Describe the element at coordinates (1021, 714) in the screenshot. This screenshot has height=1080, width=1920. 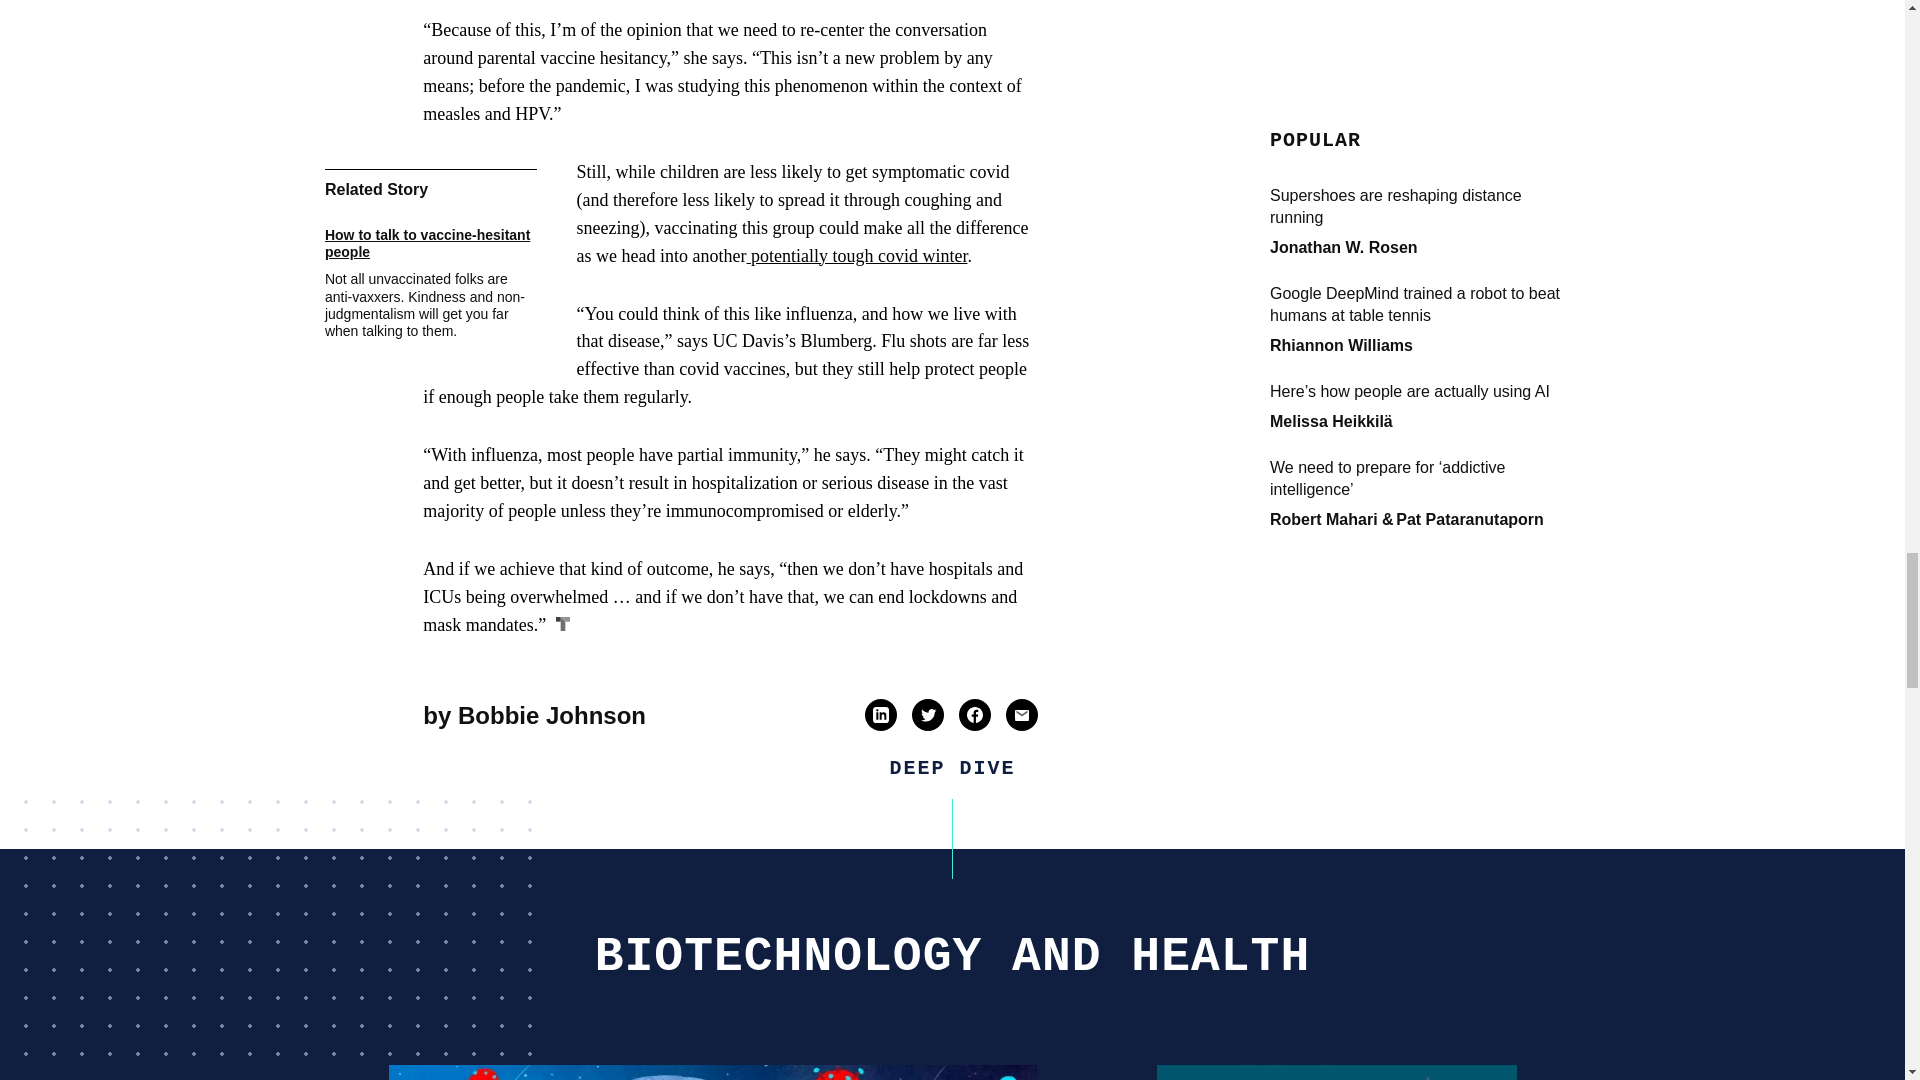
I see `Share story on email` at that location.